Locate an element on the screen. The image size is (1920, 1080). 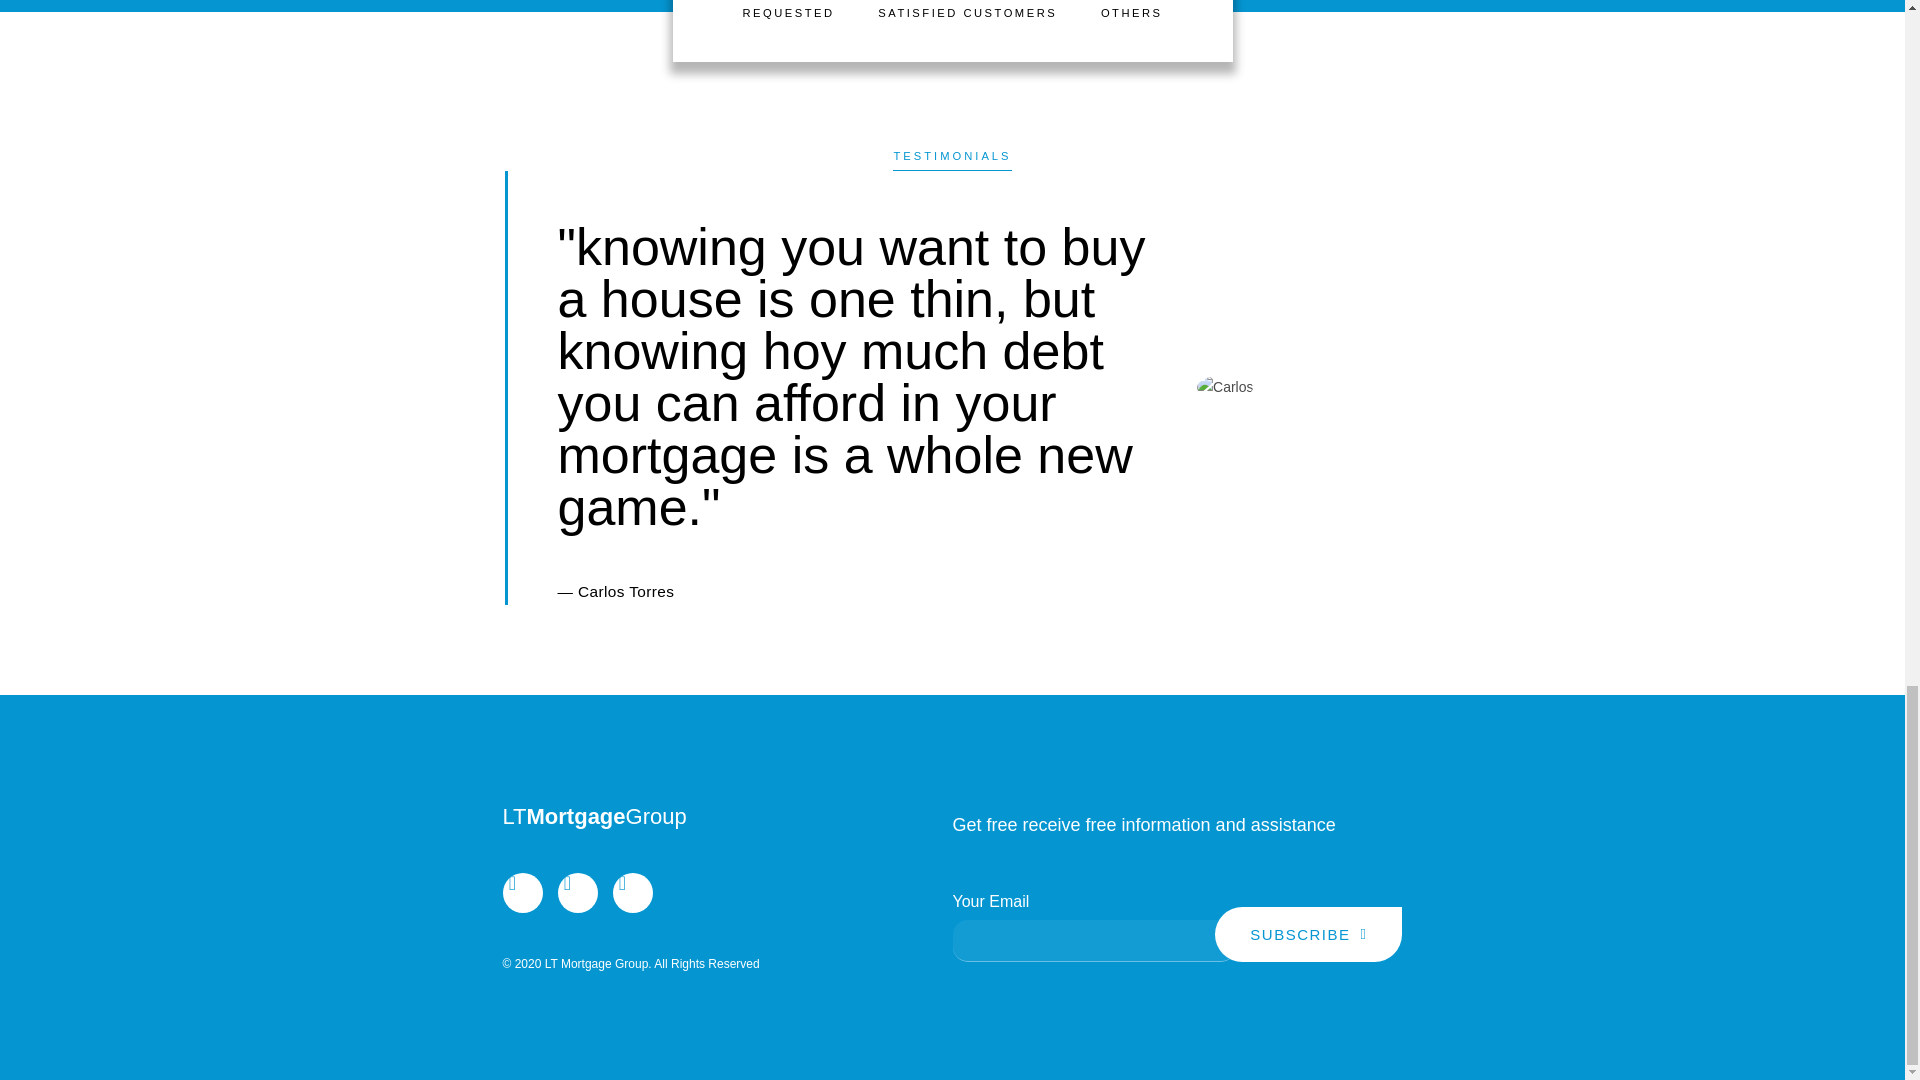
SUBSCRIBE is located at coordinates (1308, 934).